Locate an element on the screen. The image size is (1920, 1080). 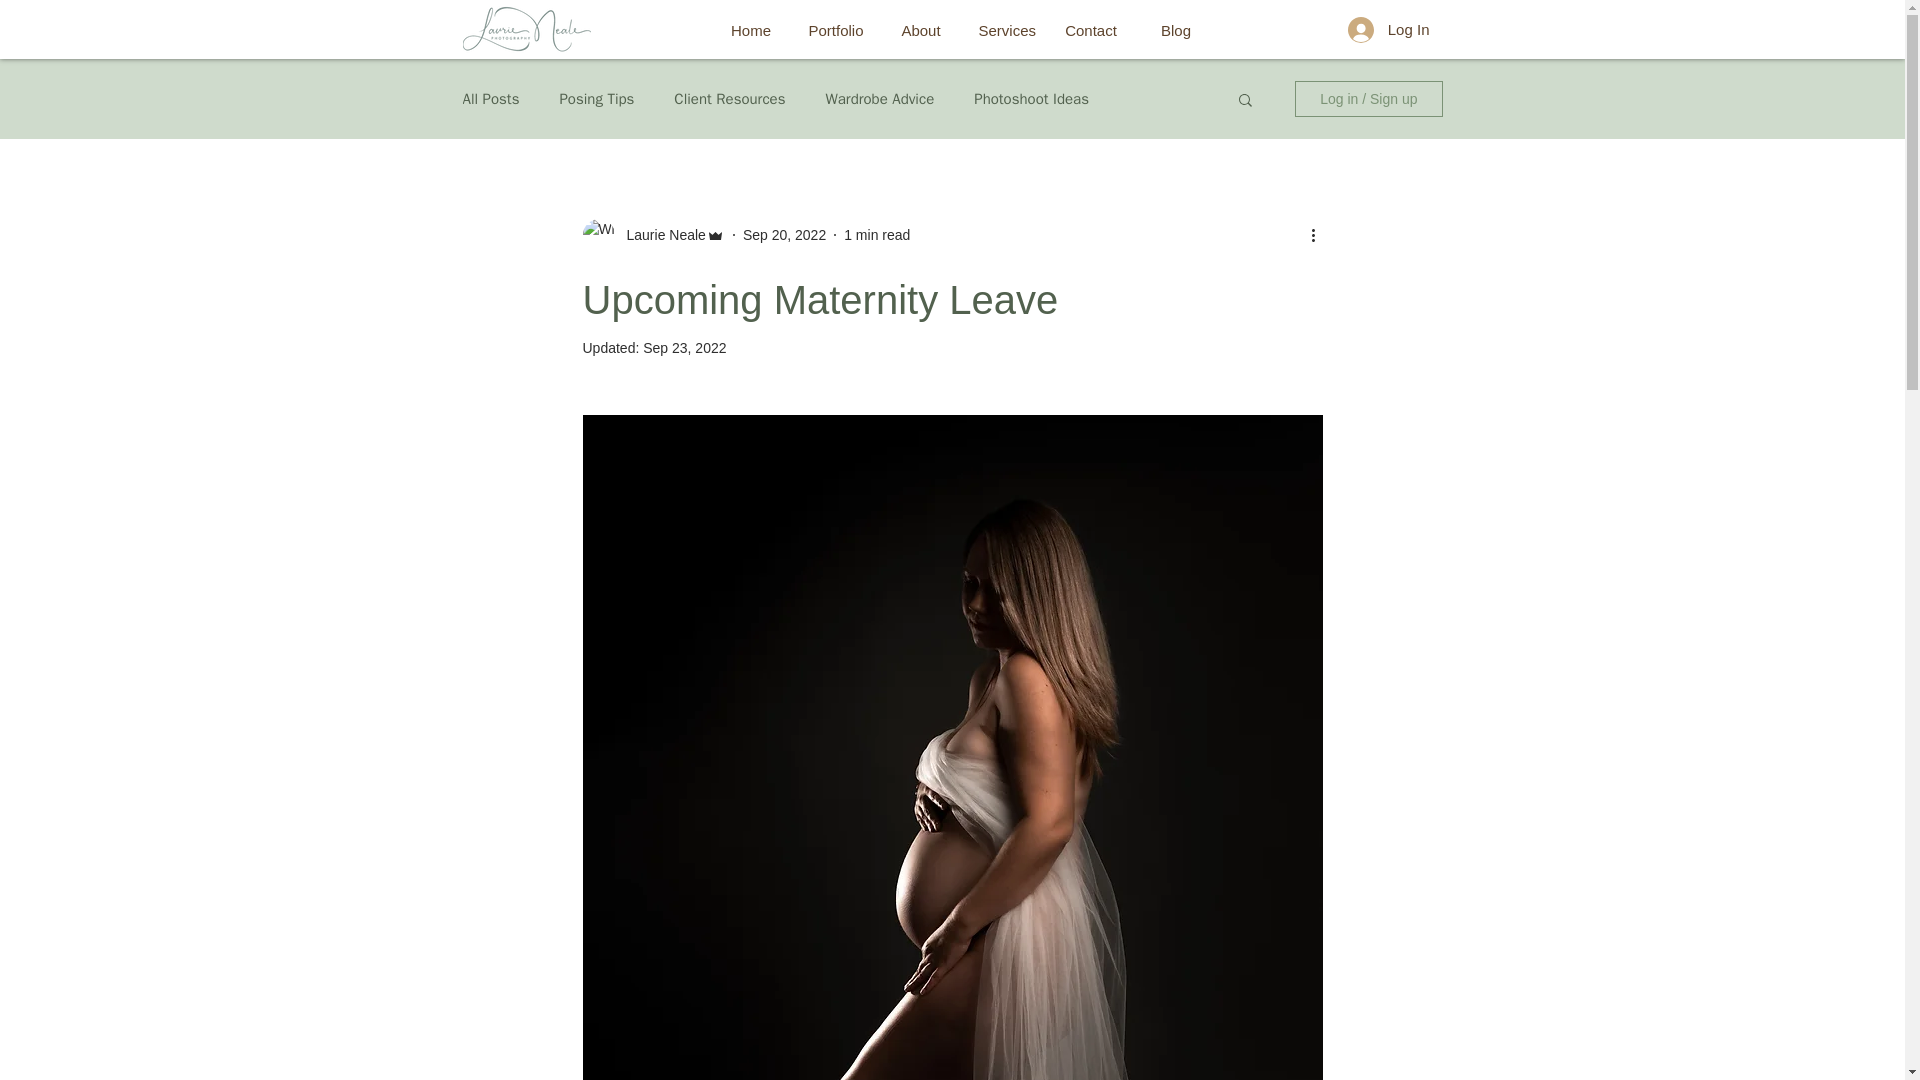
Portfolio is located at coordinates (836, 30).